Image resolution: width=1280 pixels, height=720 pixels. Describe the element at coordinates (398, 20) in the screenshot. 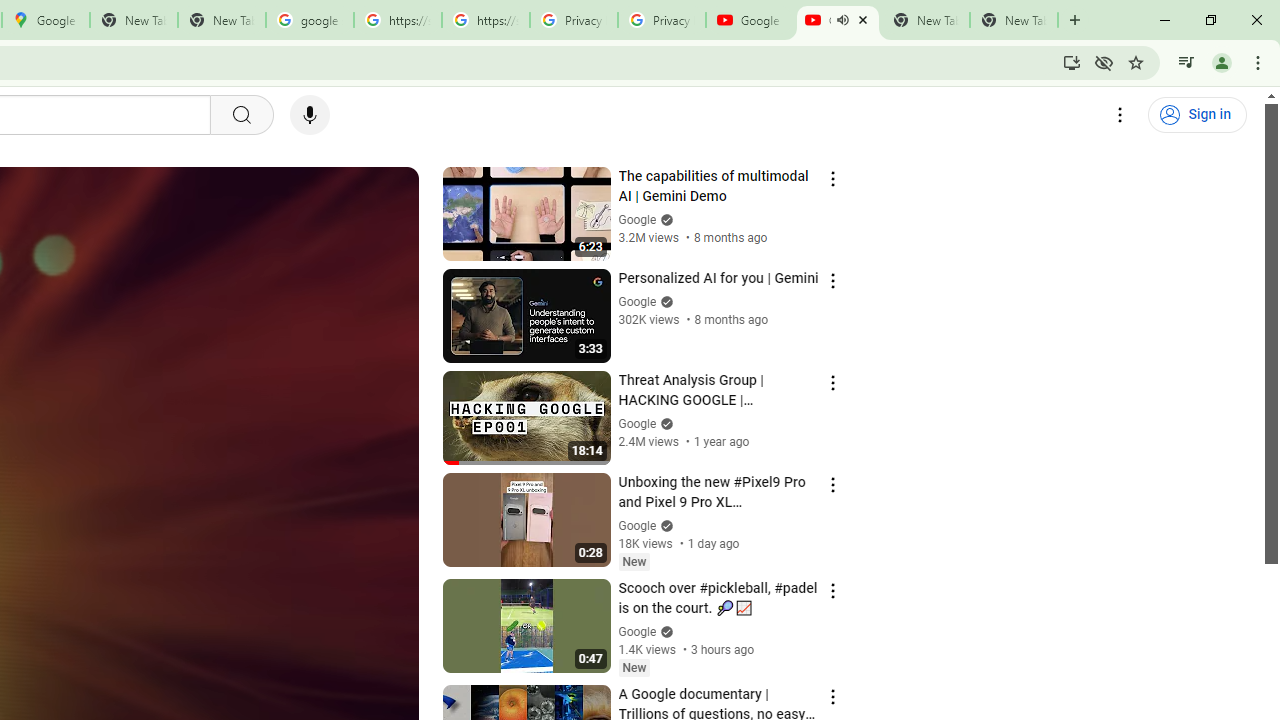

I see `https://scholar.google.com/` at that location.